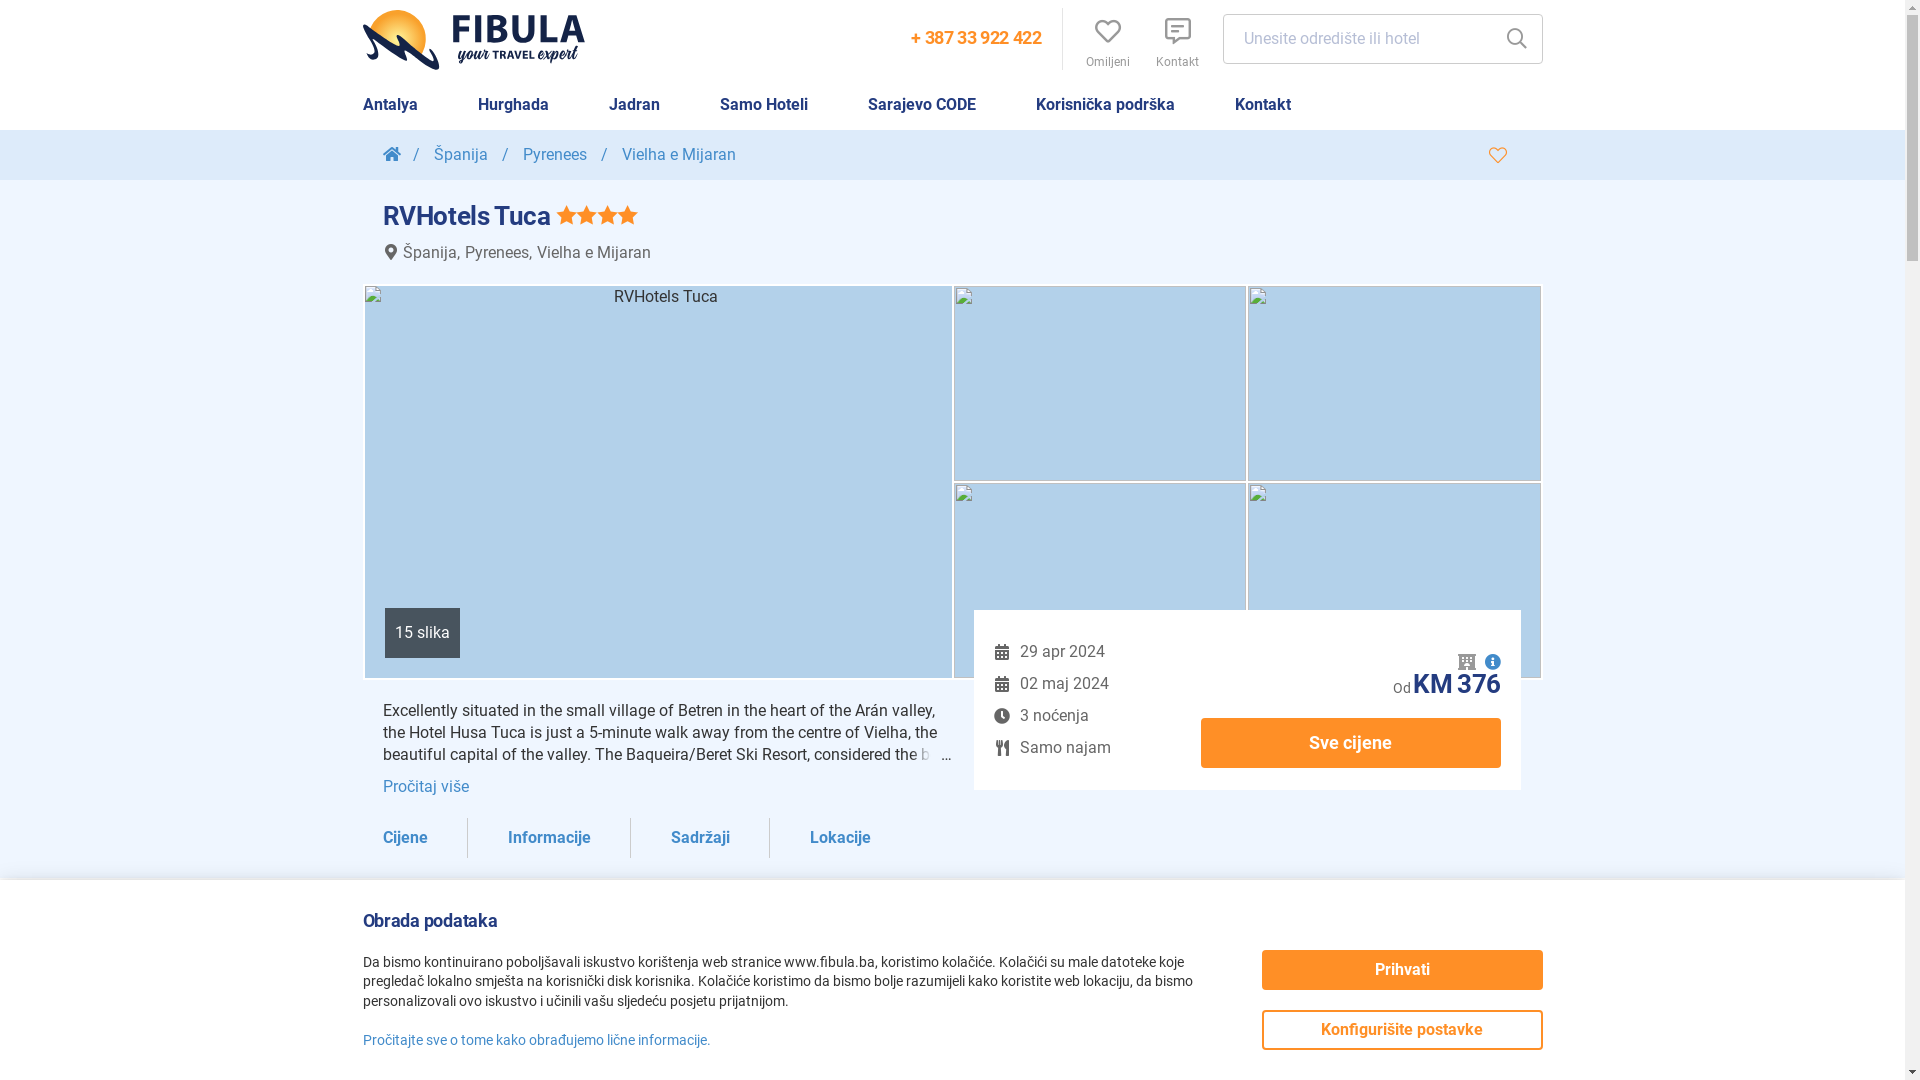  What do you see at coordinates (1002, 652) in the screenshot?
I see `Check-in` at bounding box center [1002, 652].